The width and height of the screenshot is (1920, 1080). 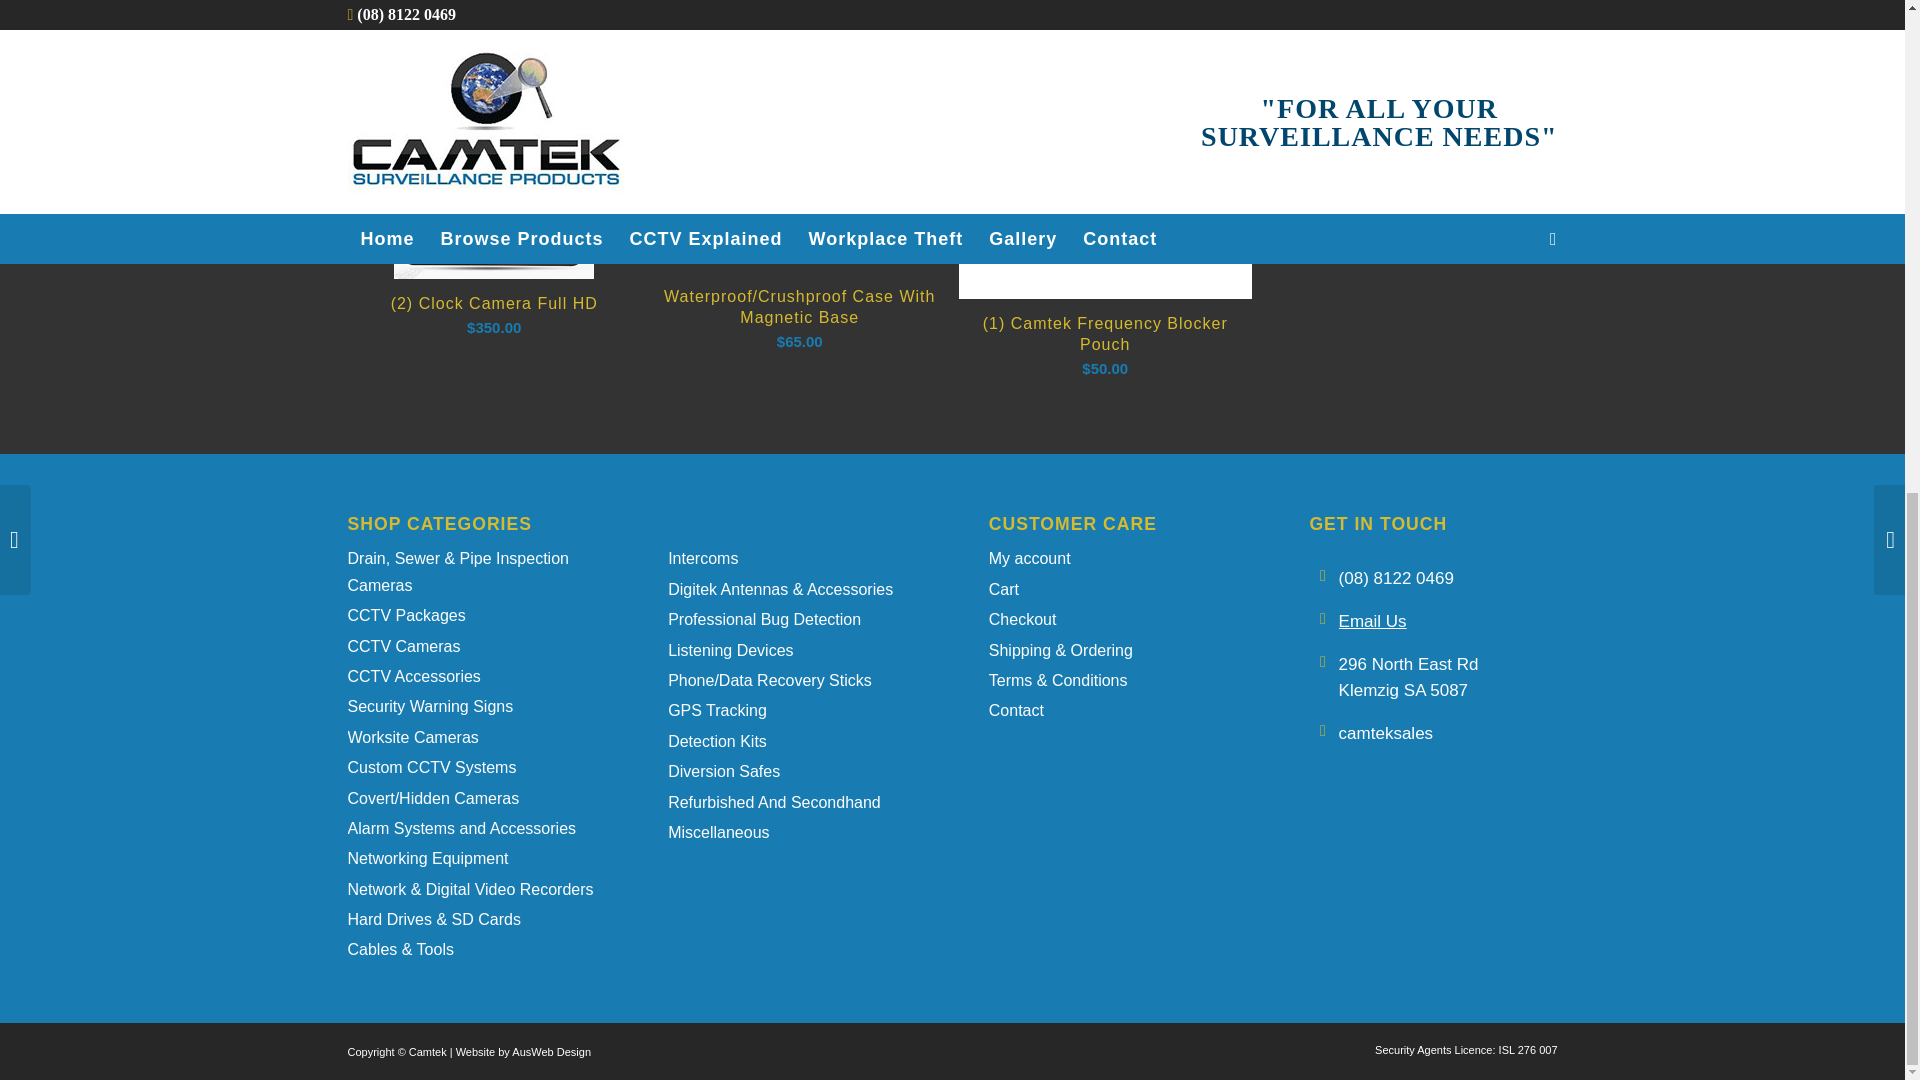 What do you see at coordinates (471, 765) in the screenshot?
I see `Custom CCTV Systems` at bounding box center [471, 765].